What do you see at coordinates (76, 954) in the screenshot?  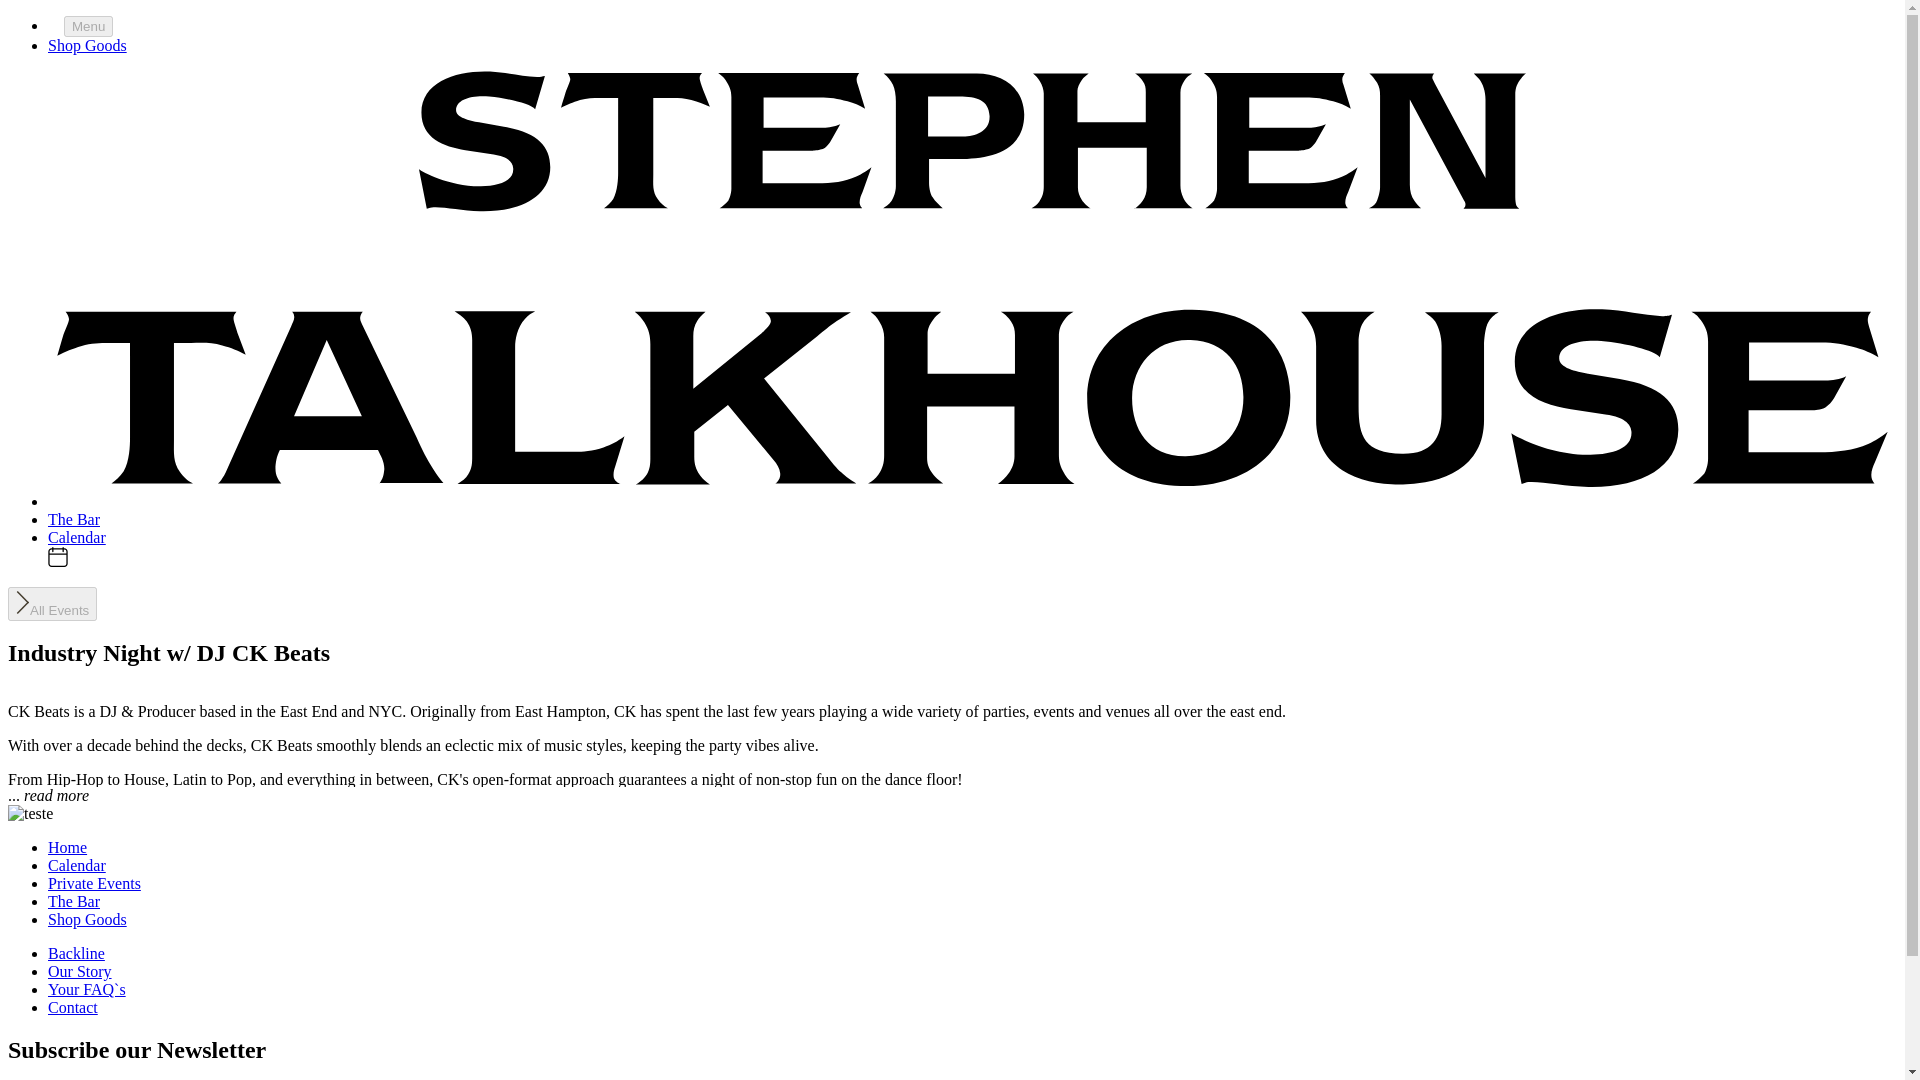 I see `Backline` at bounding box center [76, 954].